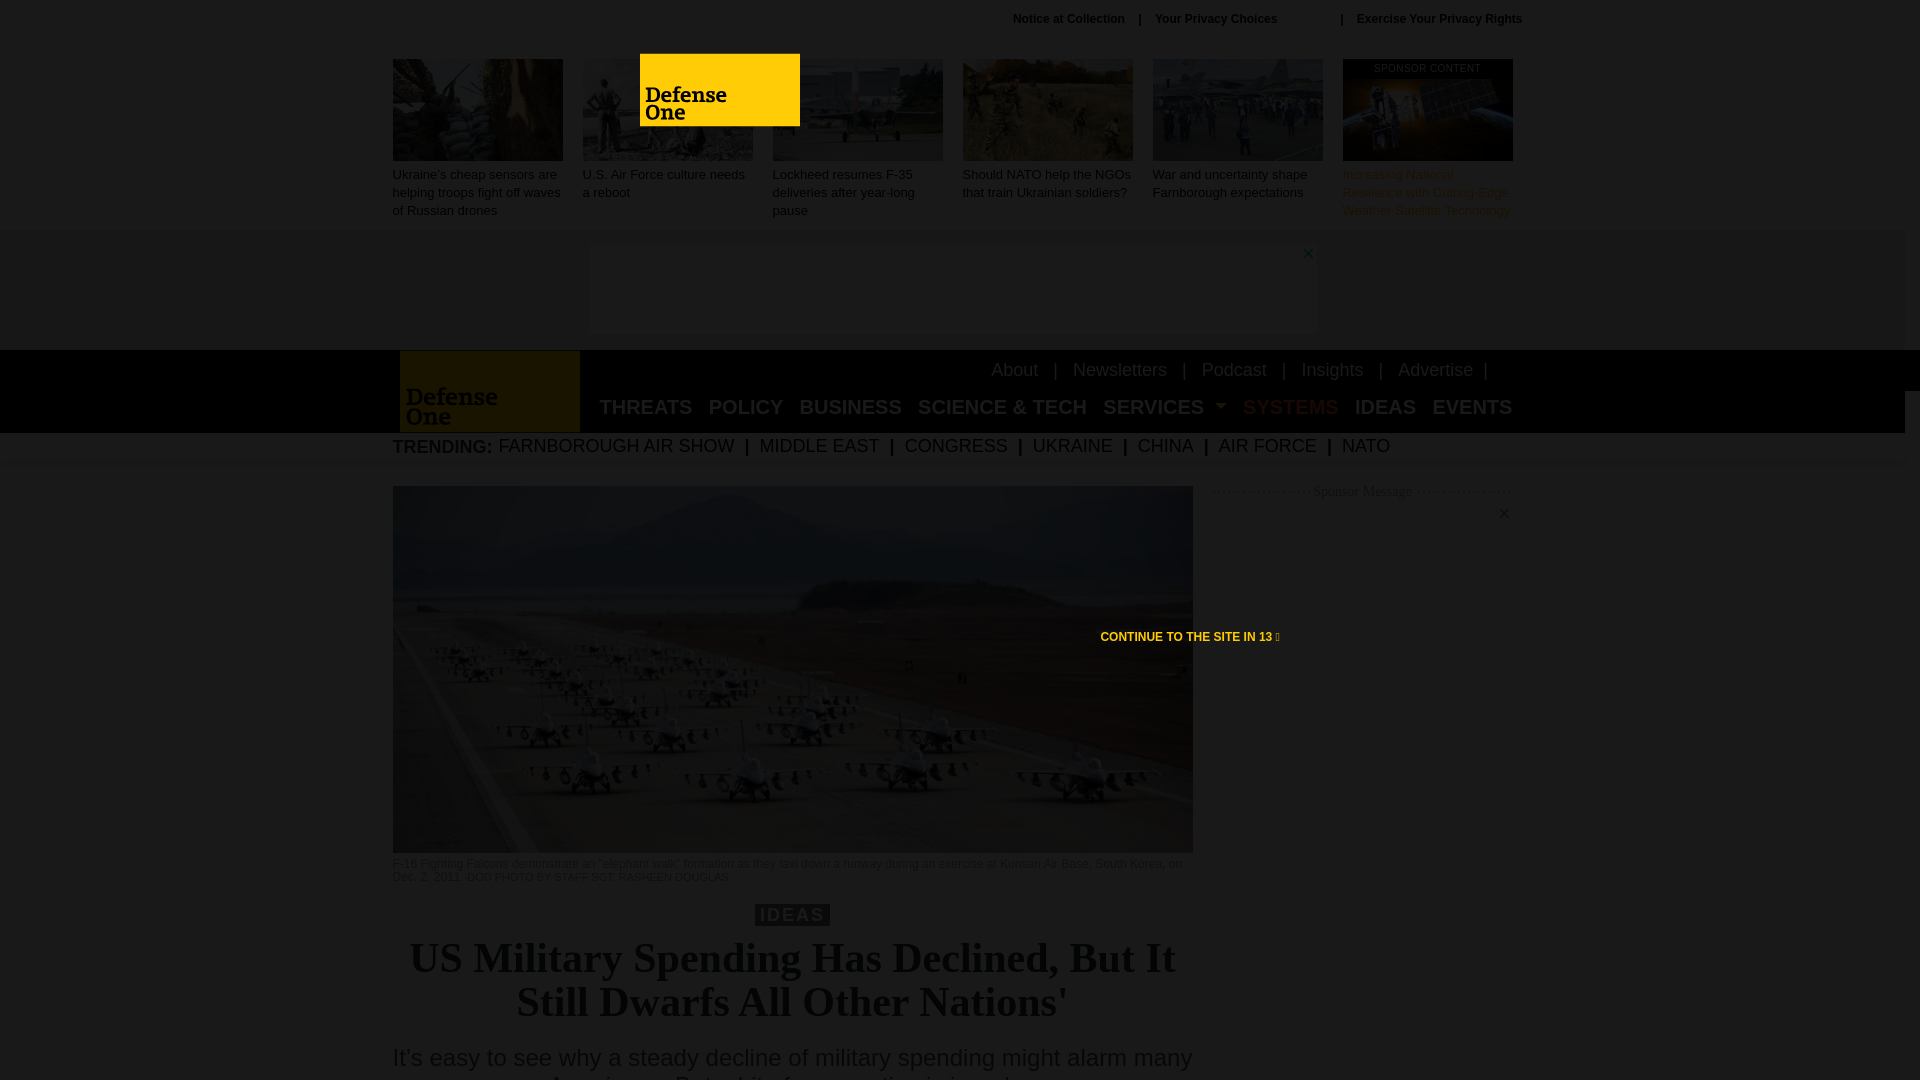 This screenshot has width=1920, height=1080. I want to click on U.S. Air Force culture needs a reboot, so click(666, 130).